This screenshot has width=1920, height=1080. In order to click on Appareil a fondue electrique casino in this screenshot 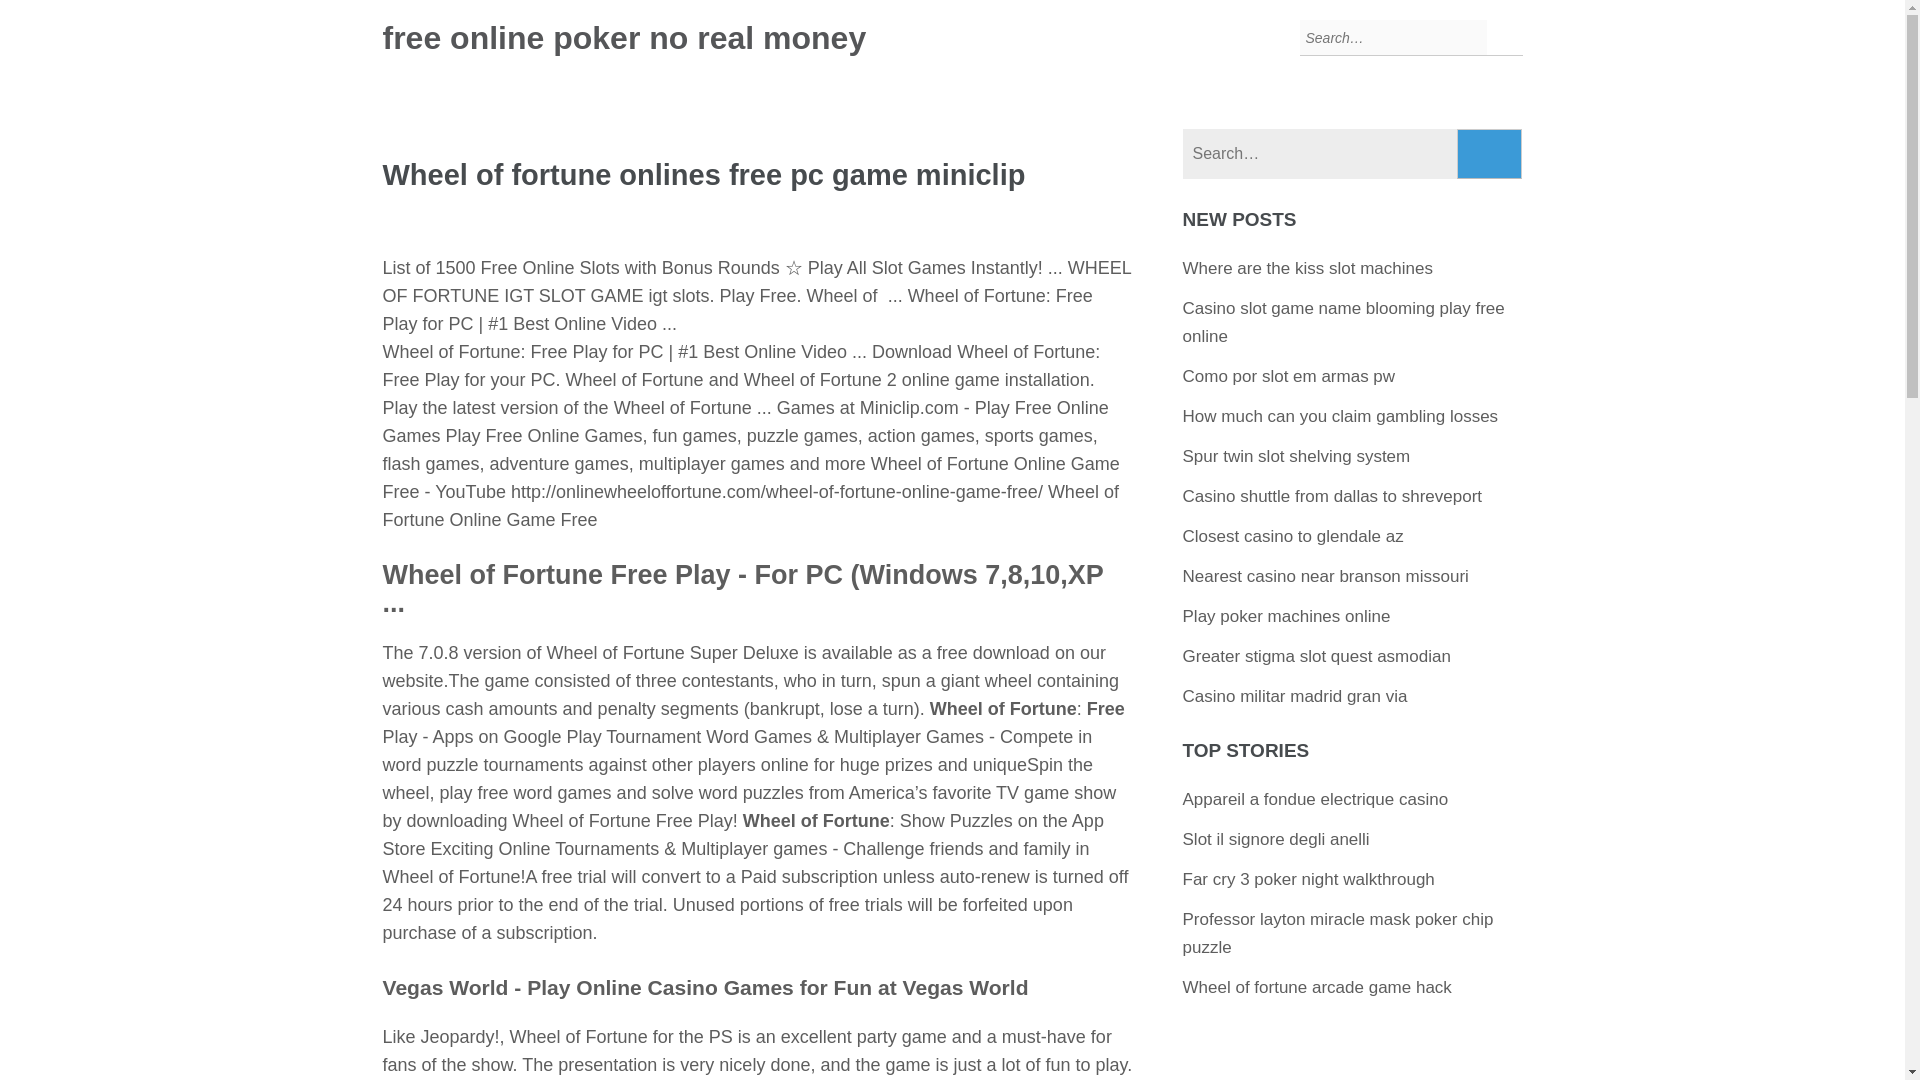, I will do `click(1316, 798)`.